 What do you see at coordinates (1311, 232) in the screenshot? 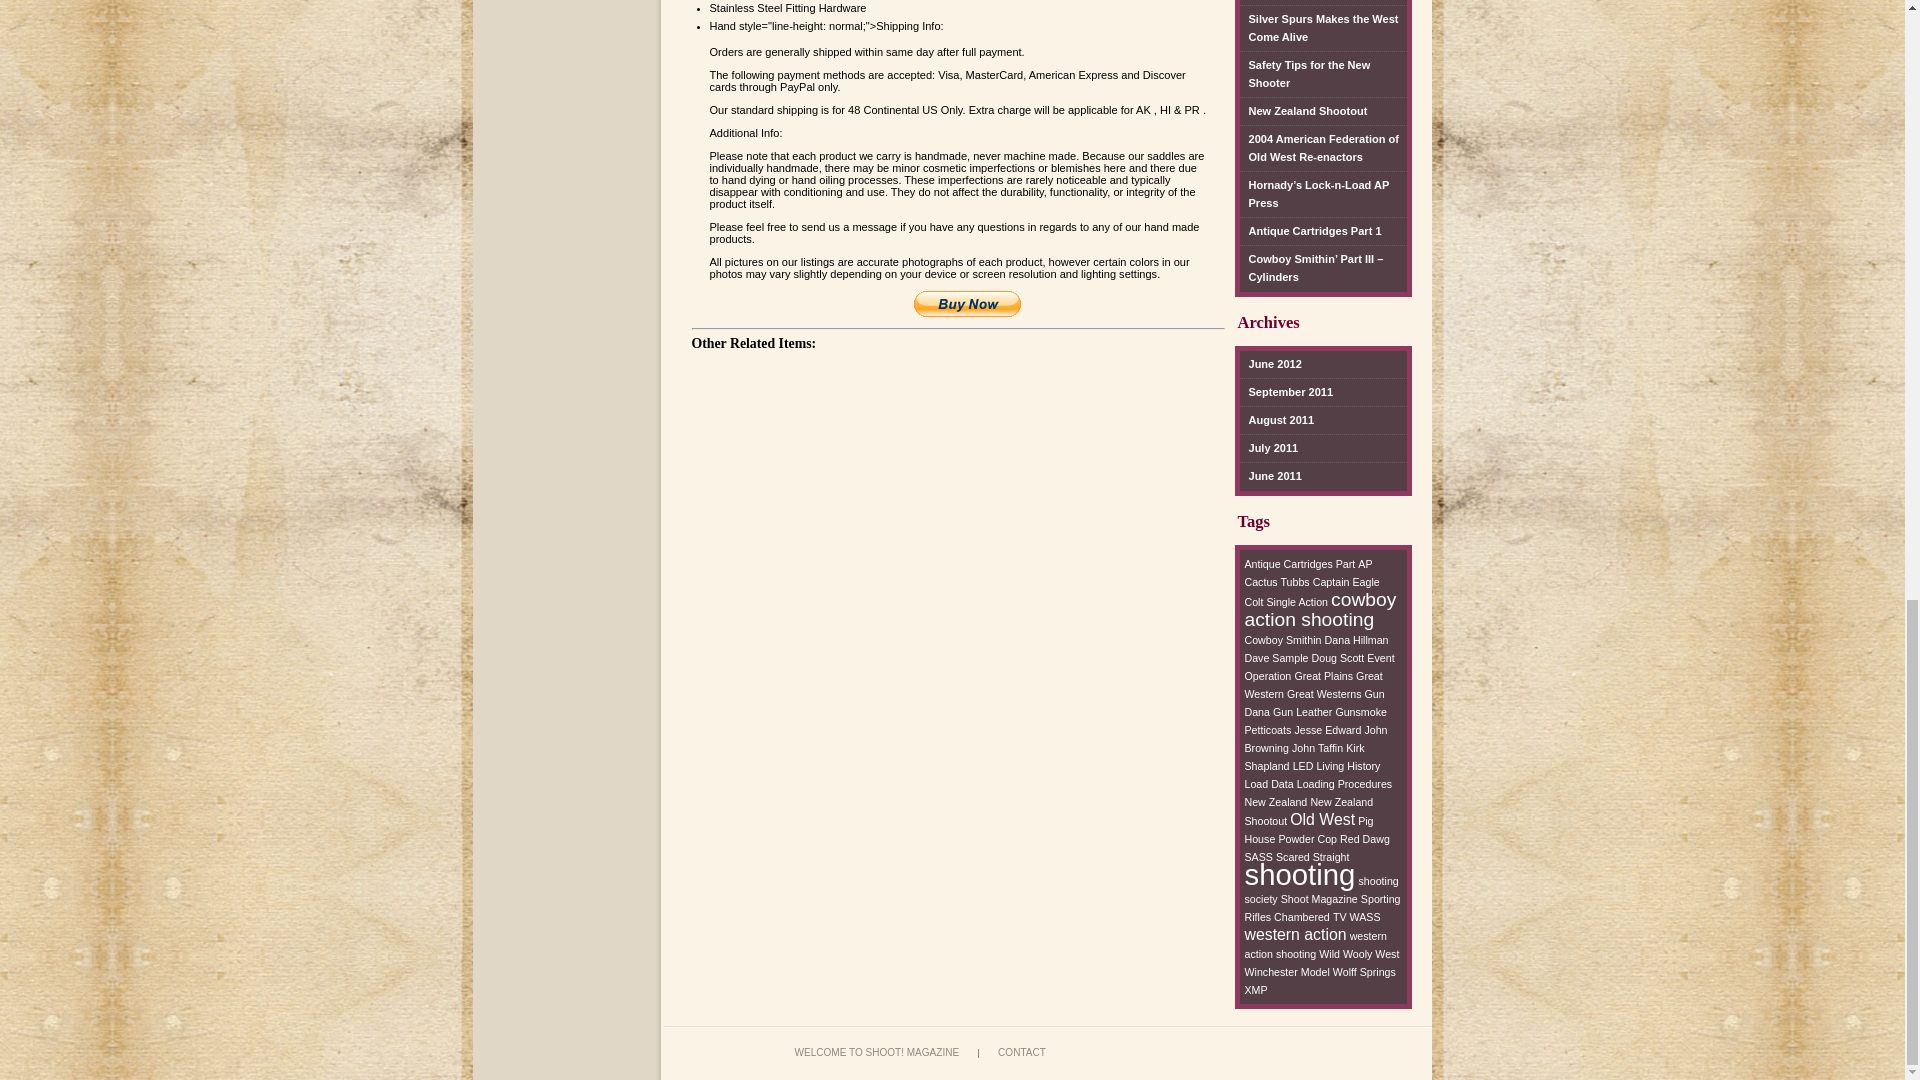
I see `Antique Cartridges Part 1` at bounding box center [1311, 232].